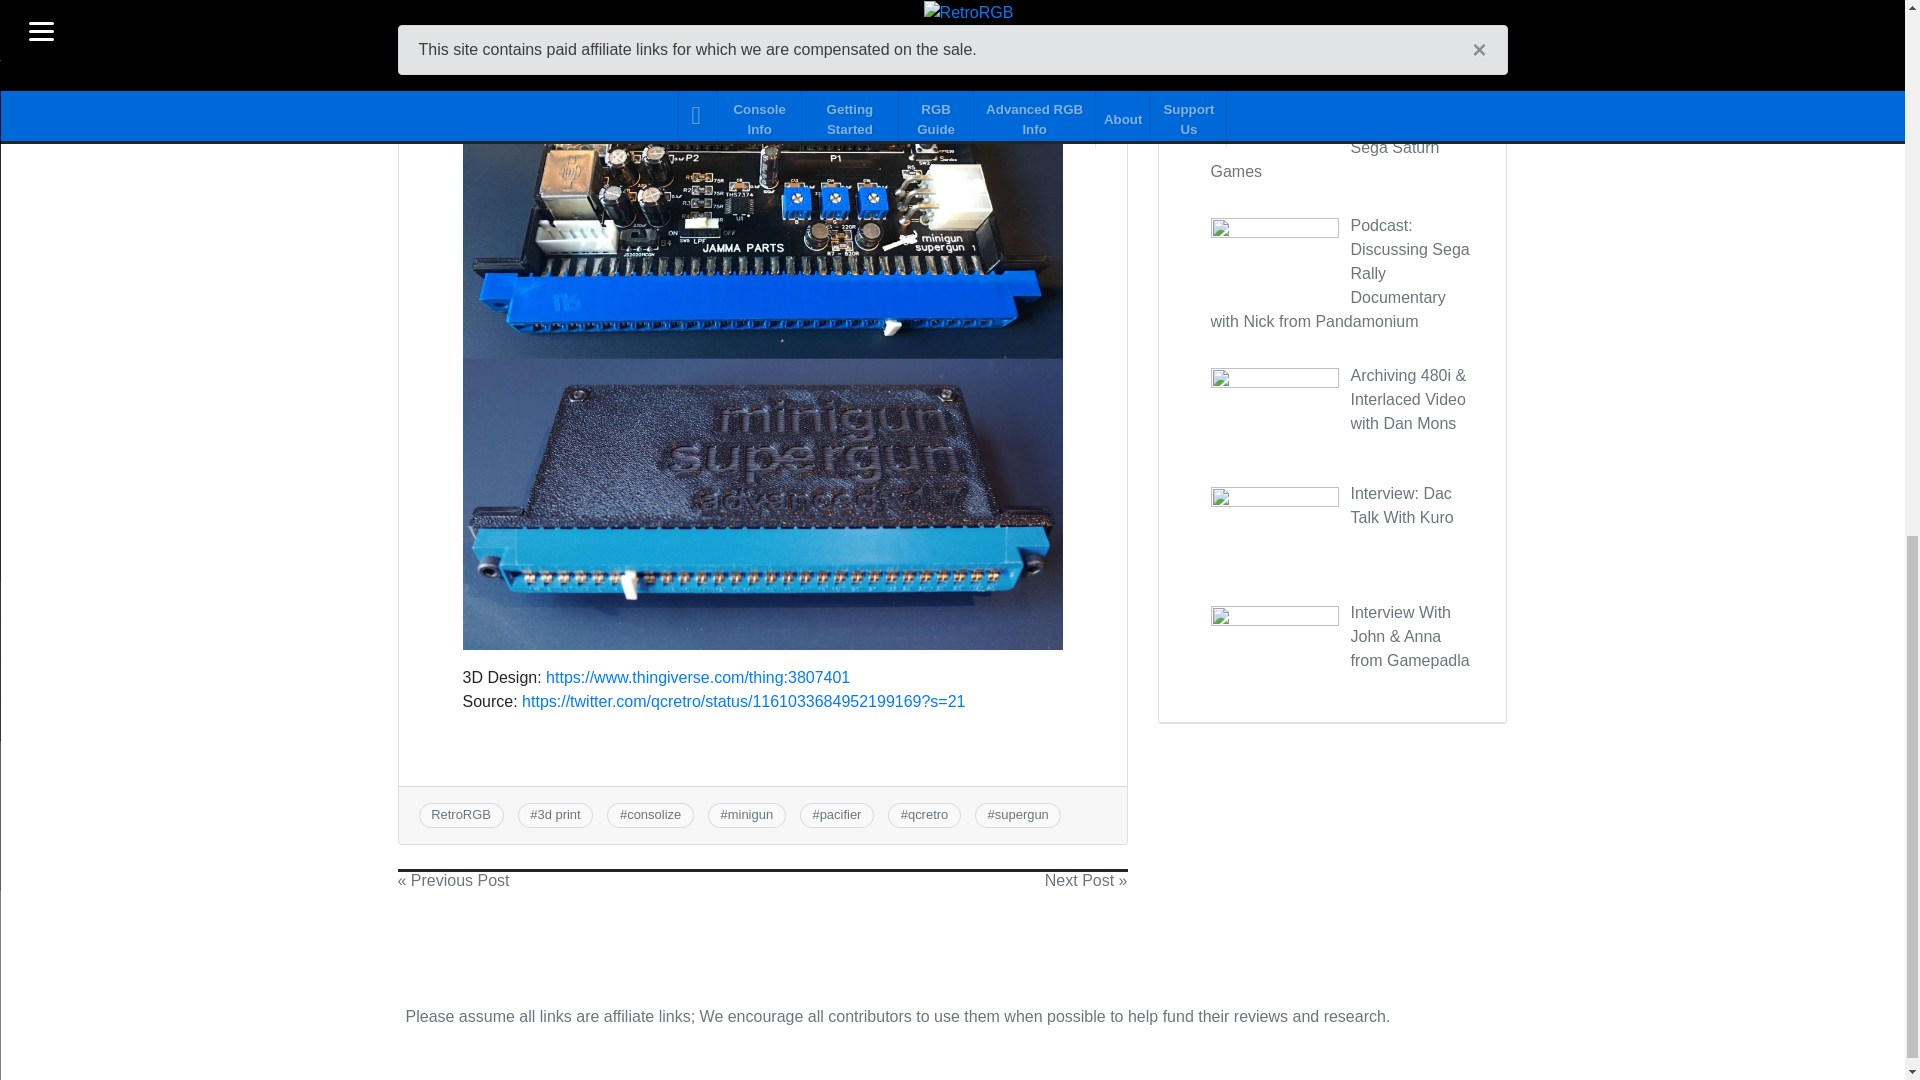 The image size is (1920, 1080). Describe the element at coordinates (1021, 814) in the screenshot. I see `supergun` at that location.